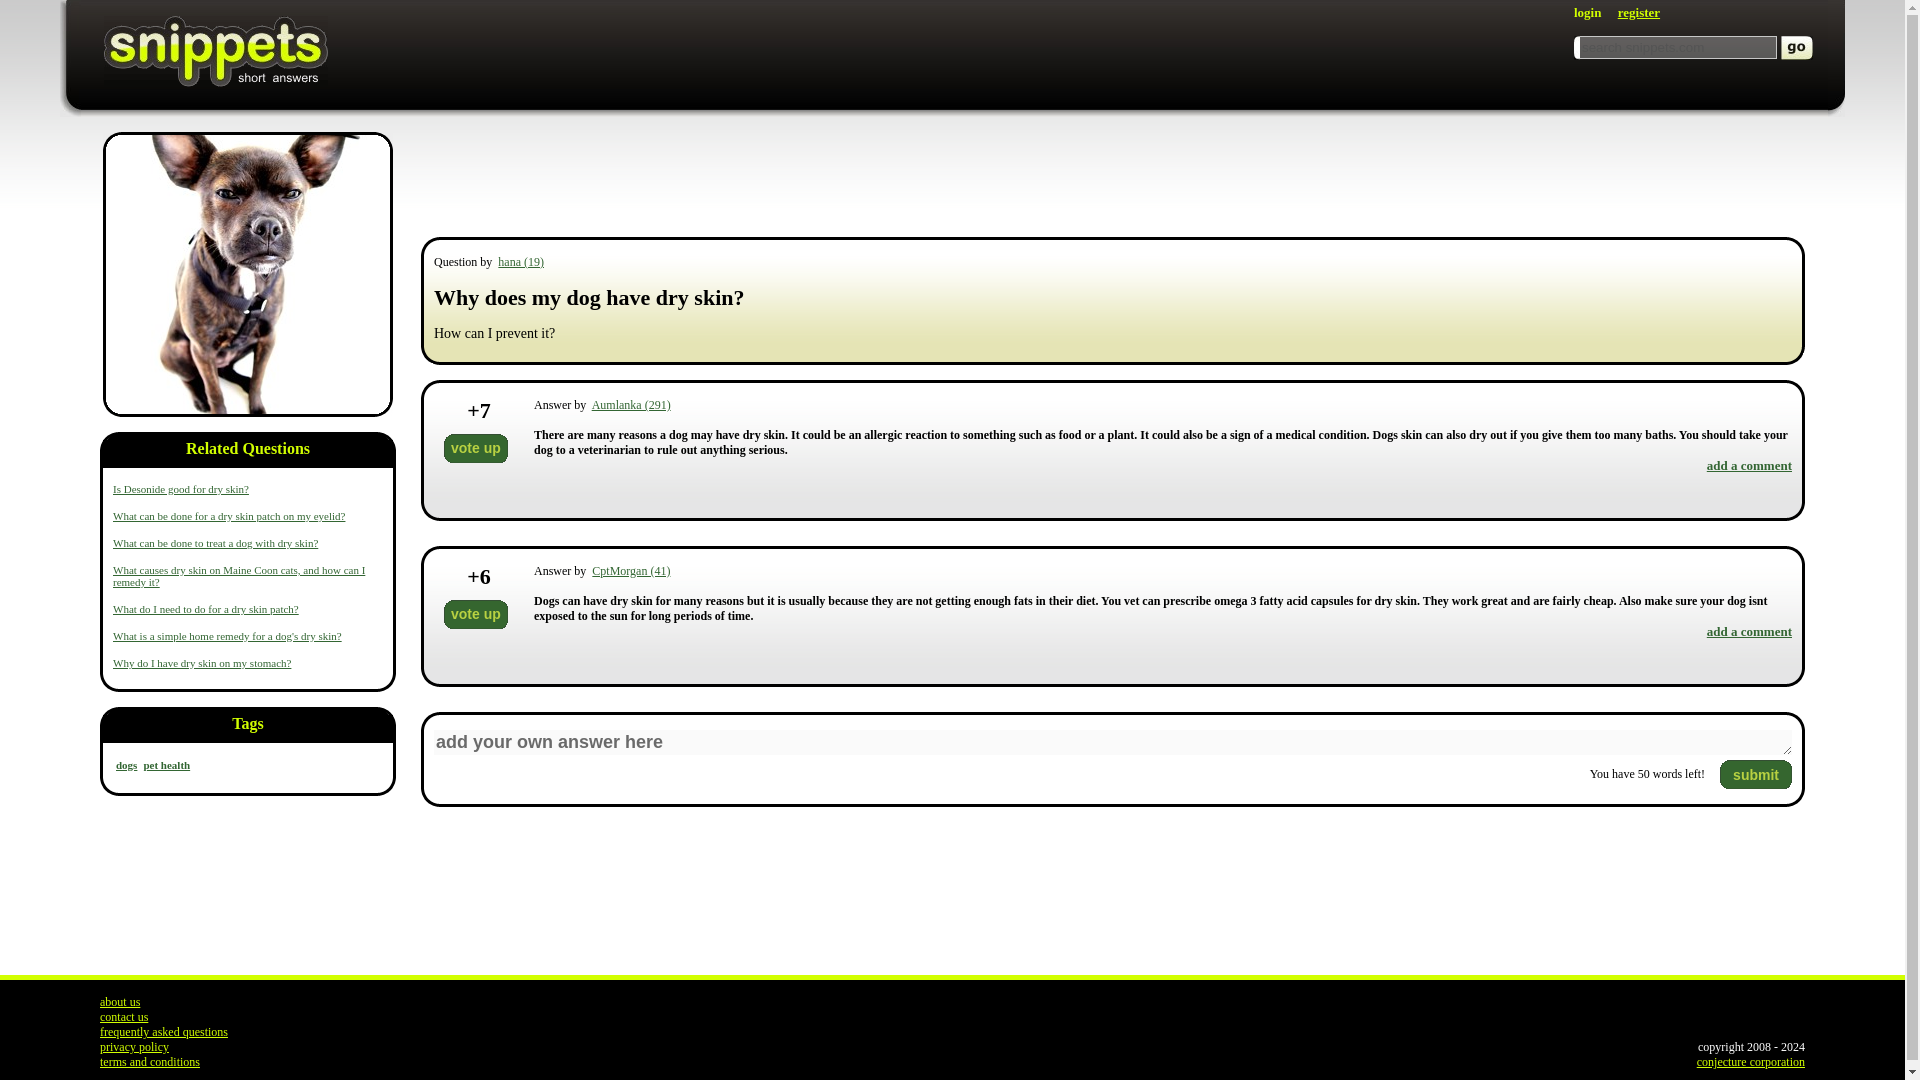 The width and height of the screenshot is (1920, 1080). Describe the element at coordinates (1756, 774) in the screenshot. I see `submit` at that location.